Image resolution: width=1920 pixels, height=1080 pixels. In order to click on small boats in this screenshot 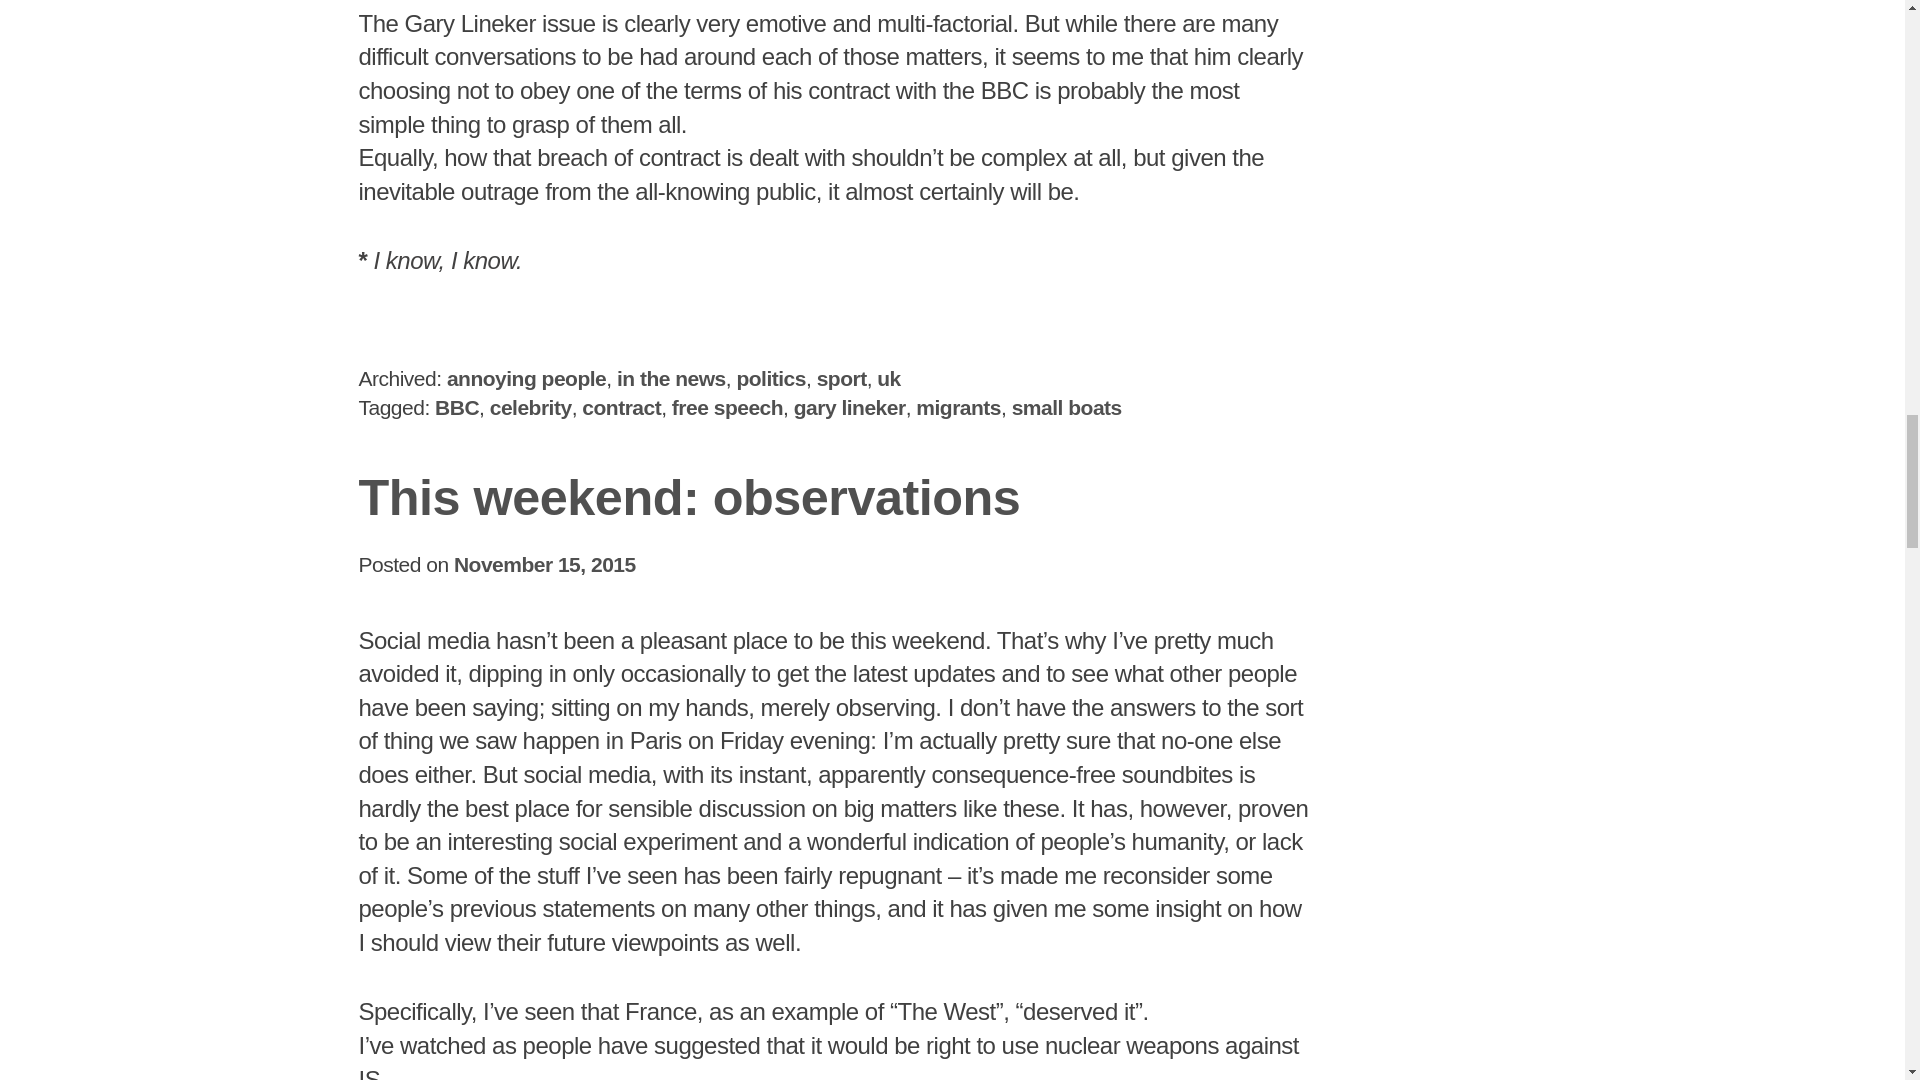, I will do `click(1066, 408)`.